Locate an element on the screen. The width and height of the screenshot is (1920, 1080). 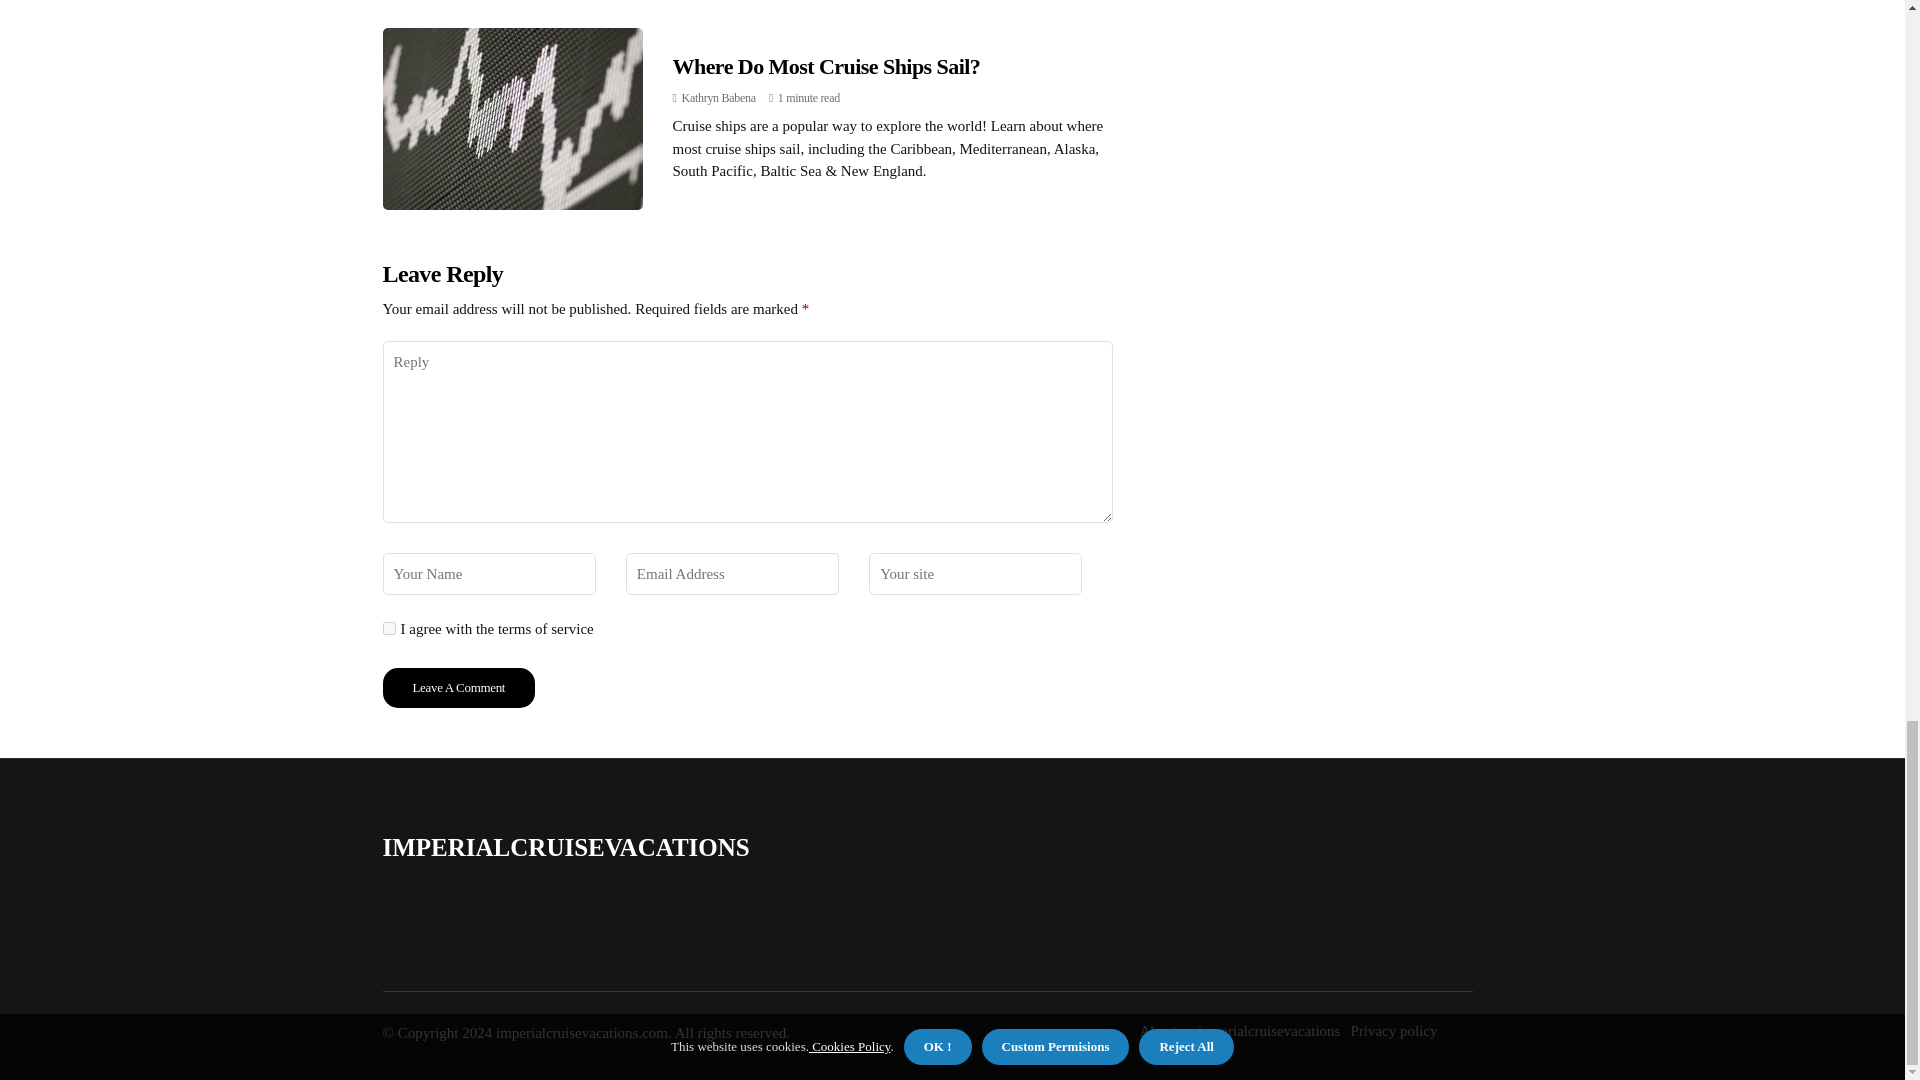
Kathryn Babena is located at coordinates (718, 97).